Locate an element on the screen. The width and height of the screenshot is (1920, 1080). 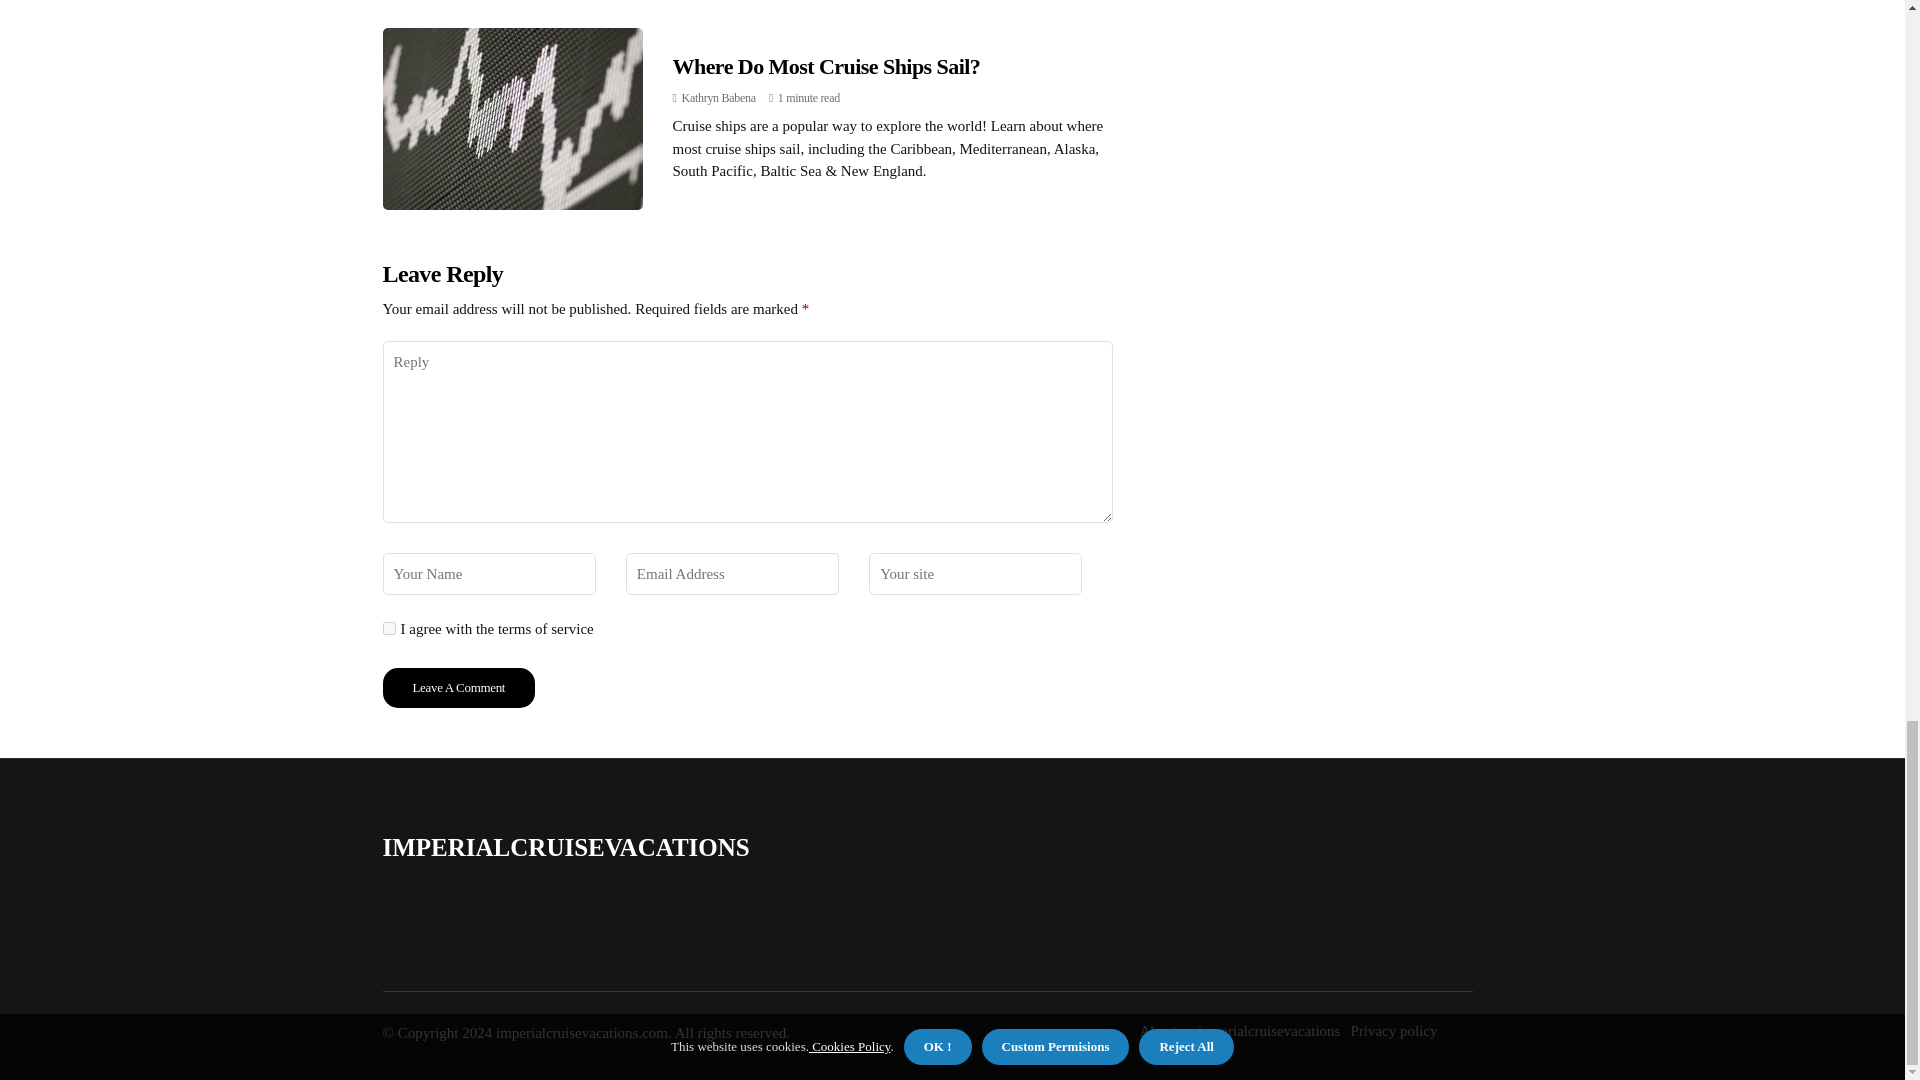
Kathryn Babena is located at coordinates (718, 97).